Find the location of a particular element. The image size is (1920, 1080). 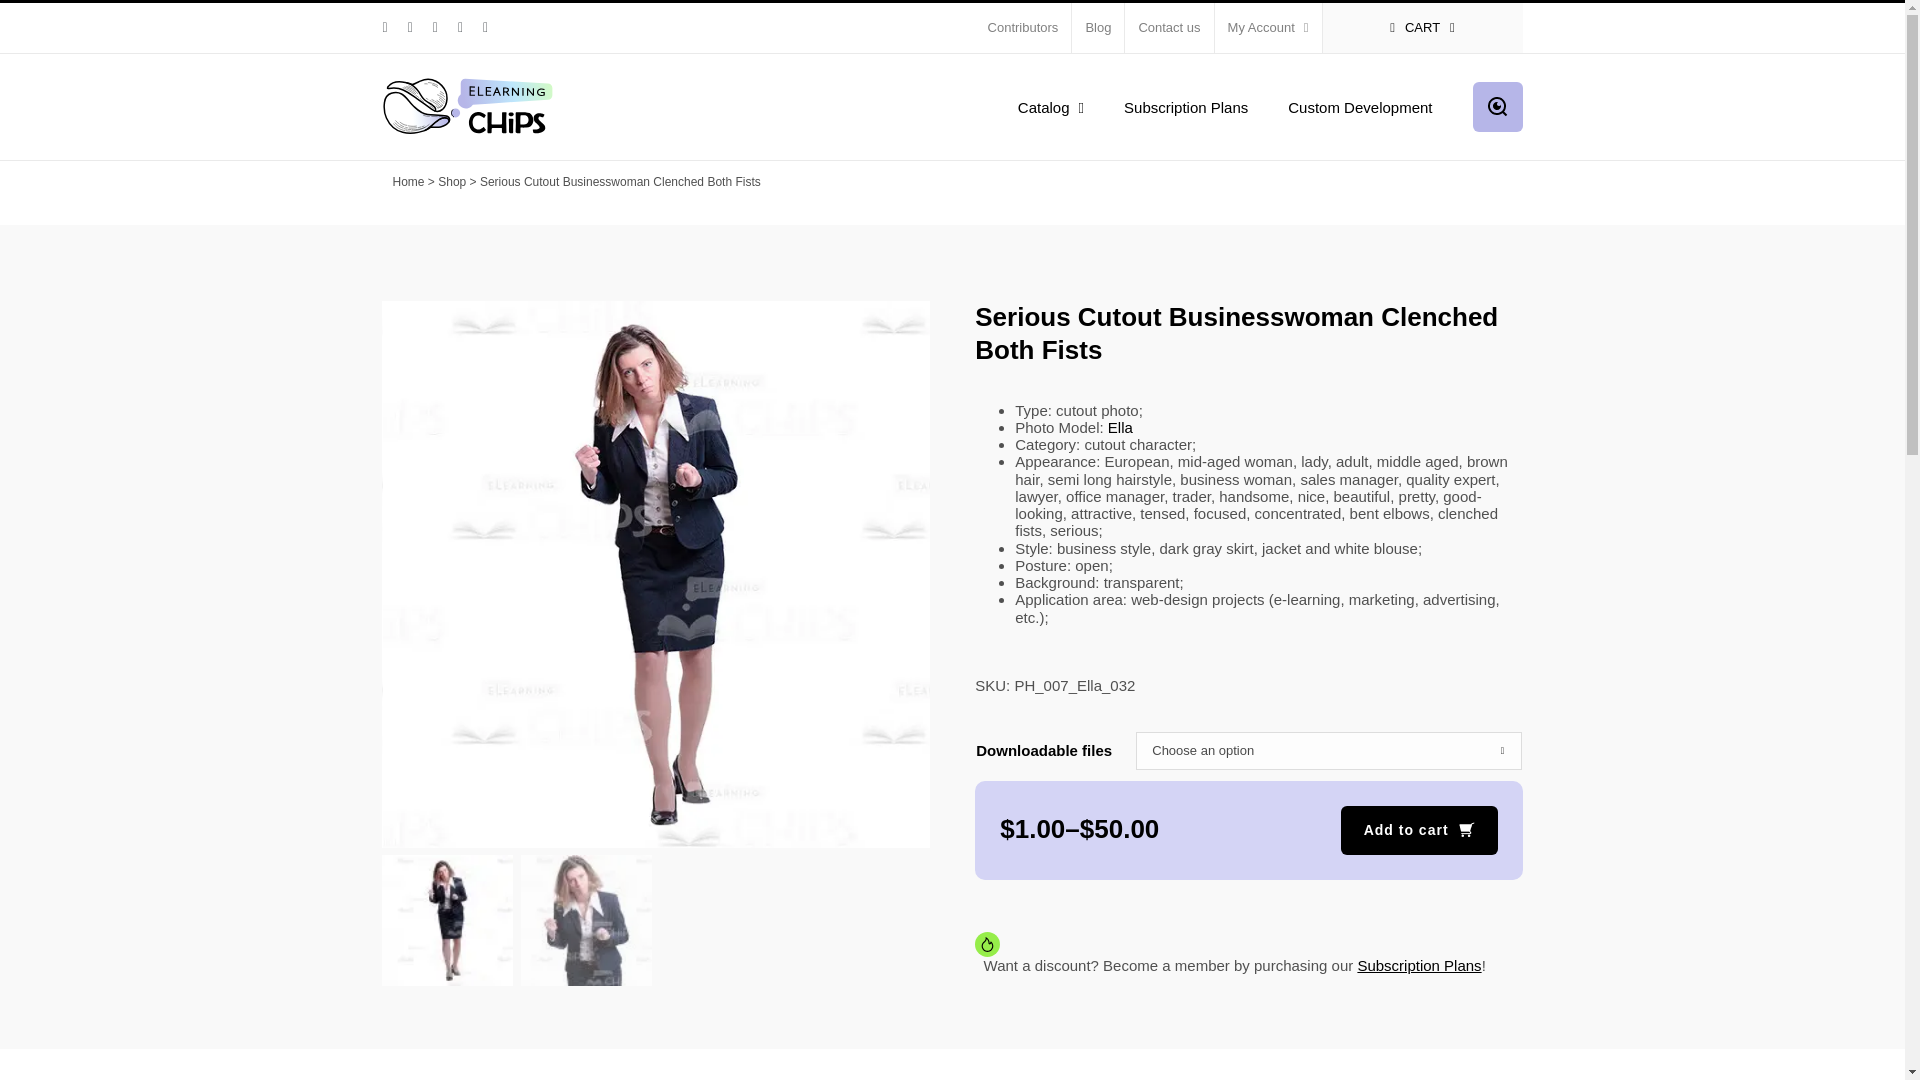

Subscription Plans is located at coordinates (1186, 105).